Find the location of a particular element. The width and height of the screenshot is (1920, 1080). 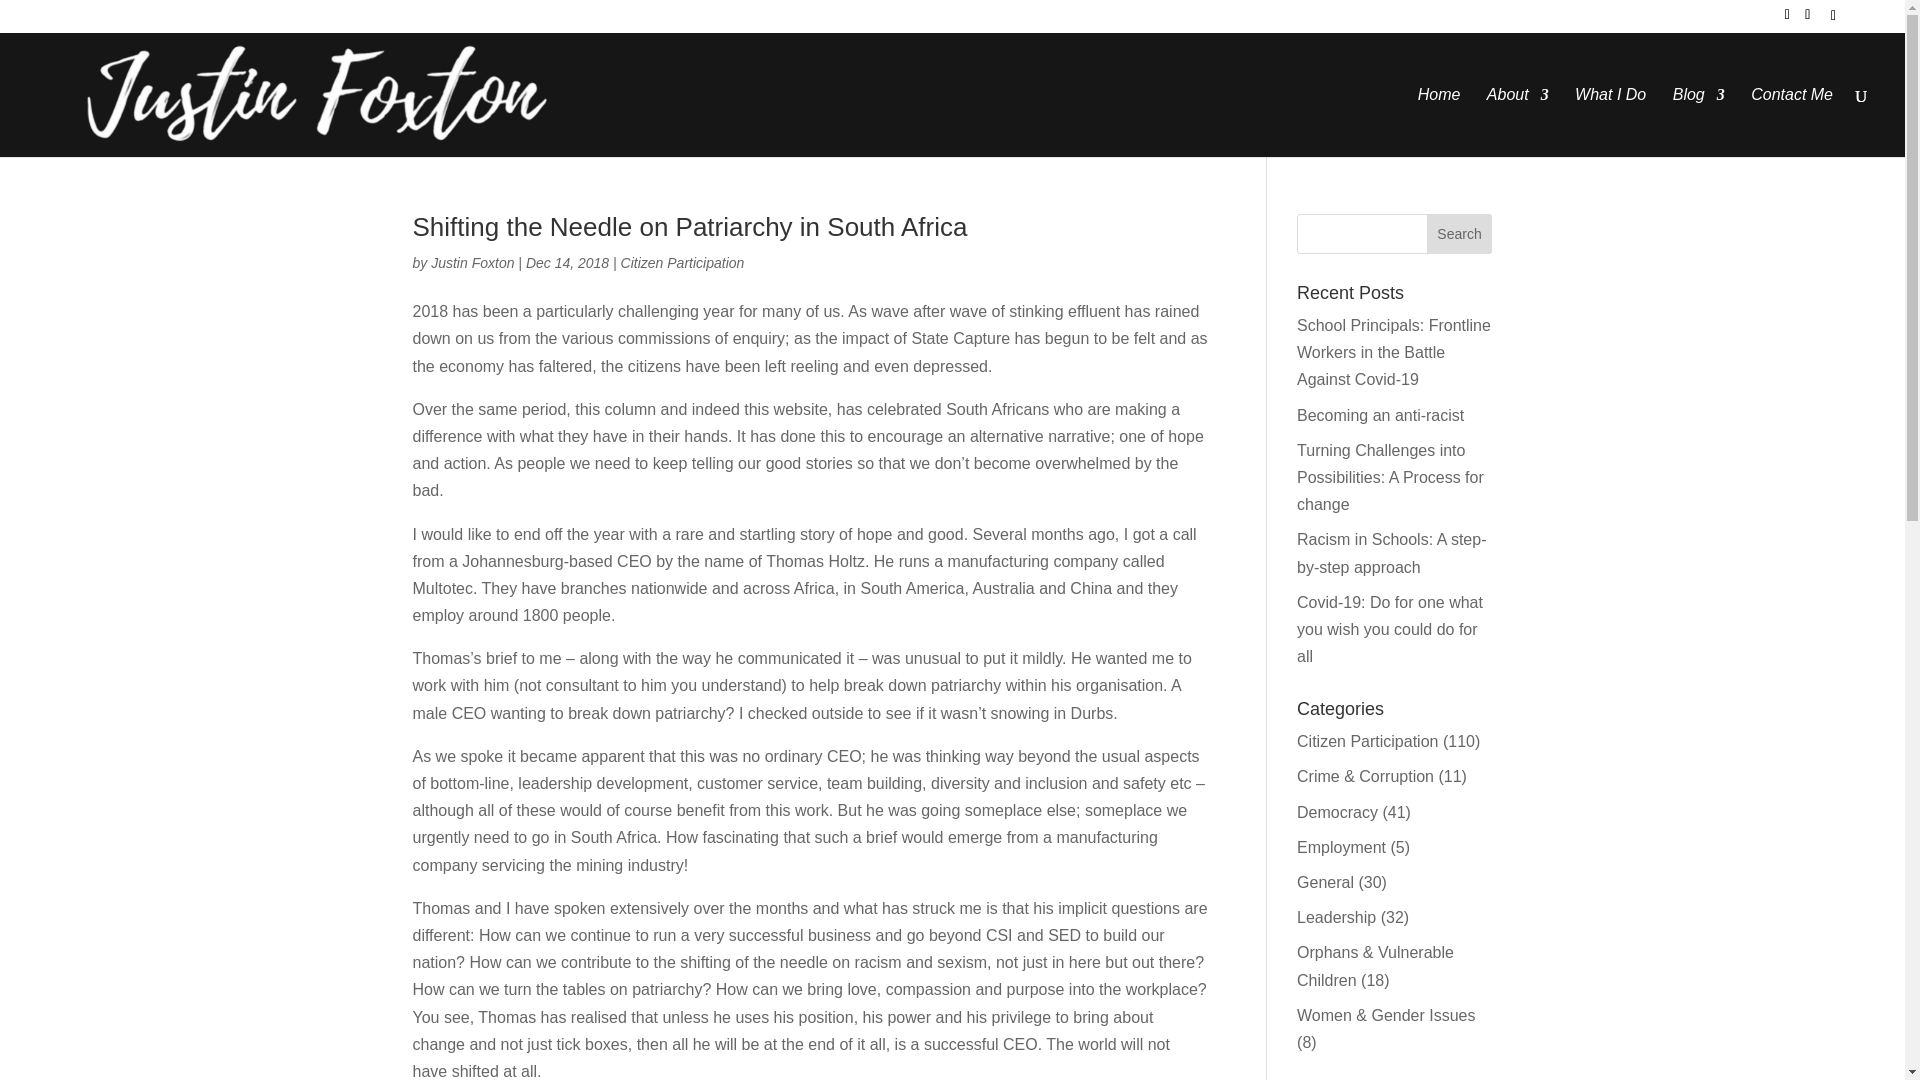

Search is located at coordinates (1460, 233).